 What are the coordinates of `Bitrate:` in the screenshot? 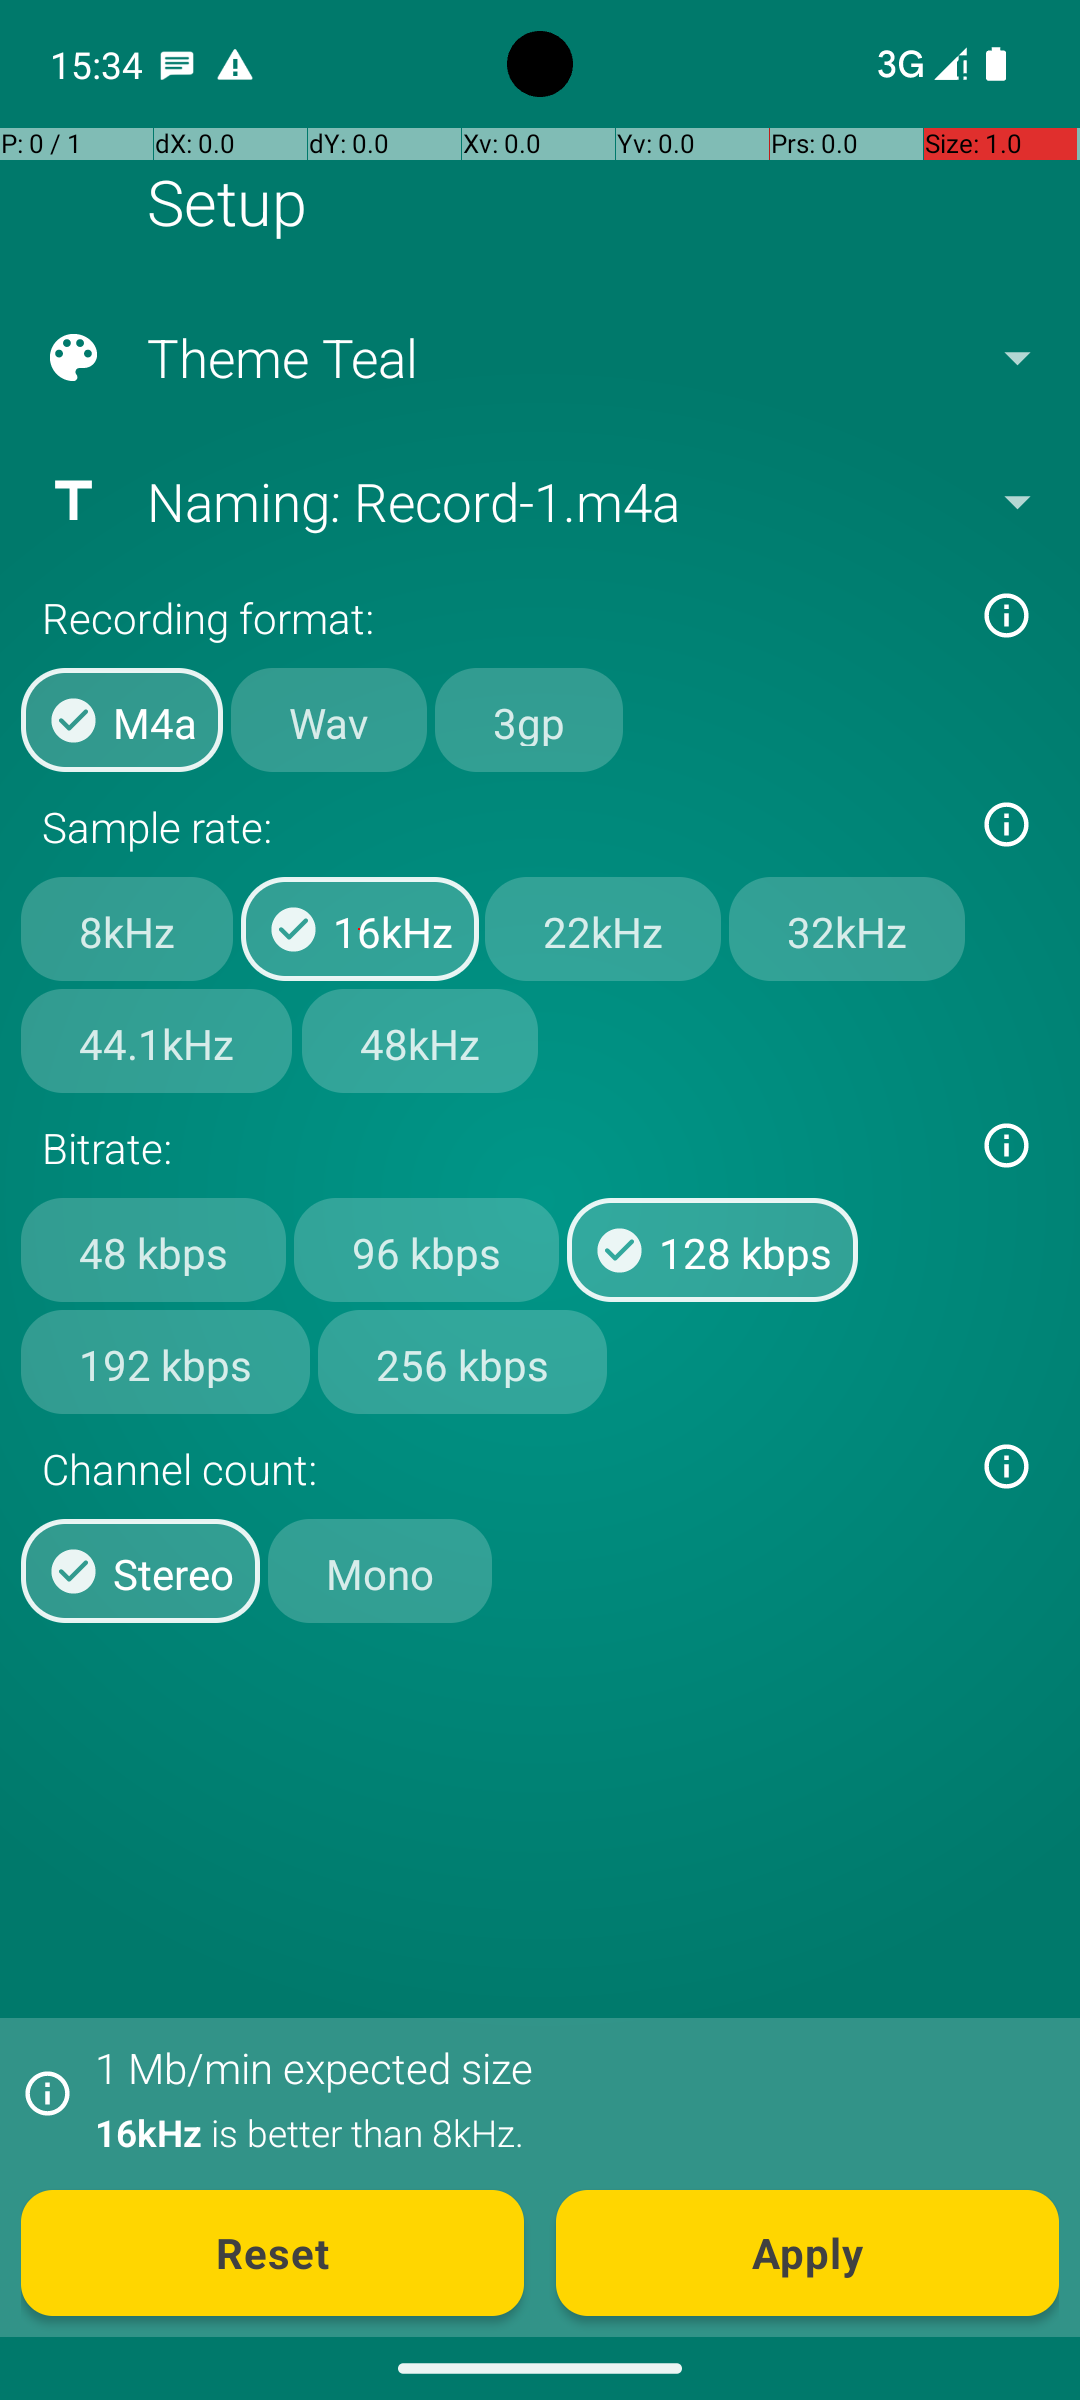 It's located at (498, 1148).